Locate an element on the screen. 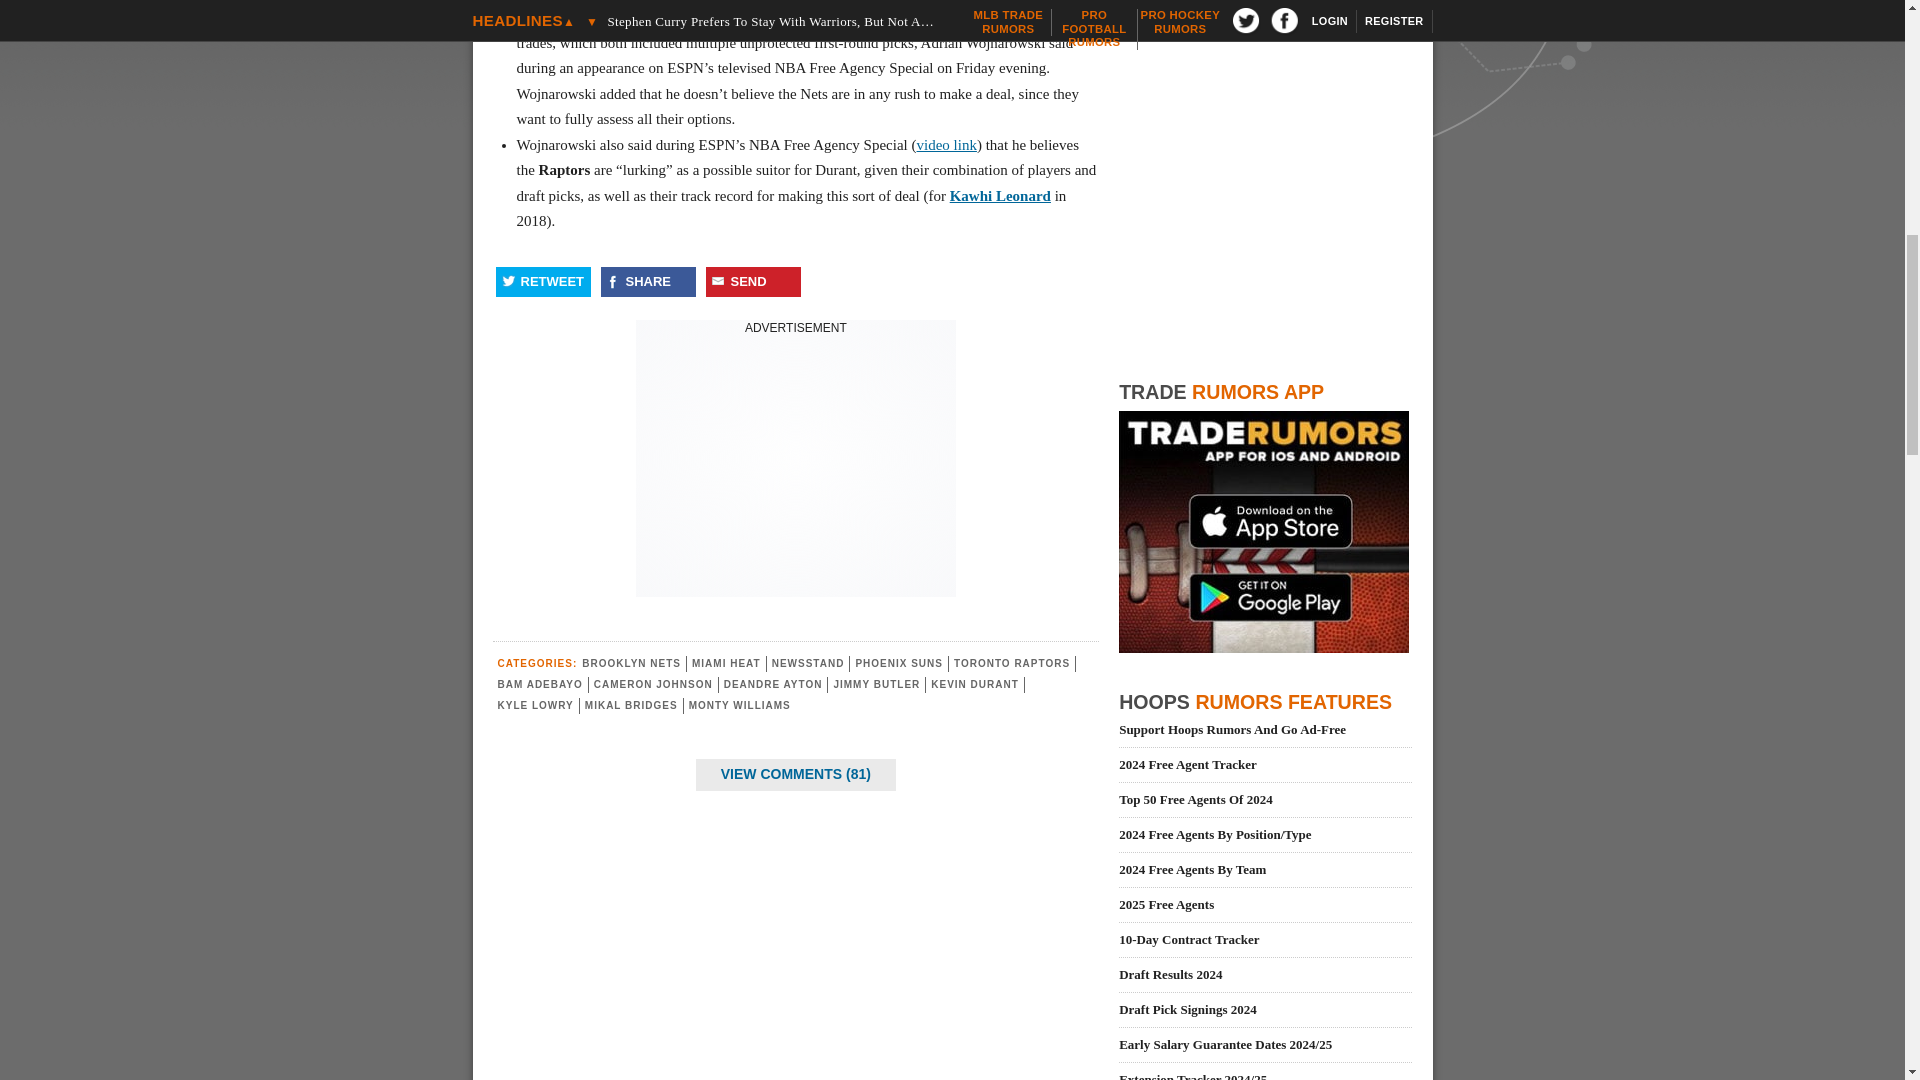 Image resolution: width=1920 pixels, height=1080 pixels. View all posts in Bam Adebayo is located at coordinates (540, 684).